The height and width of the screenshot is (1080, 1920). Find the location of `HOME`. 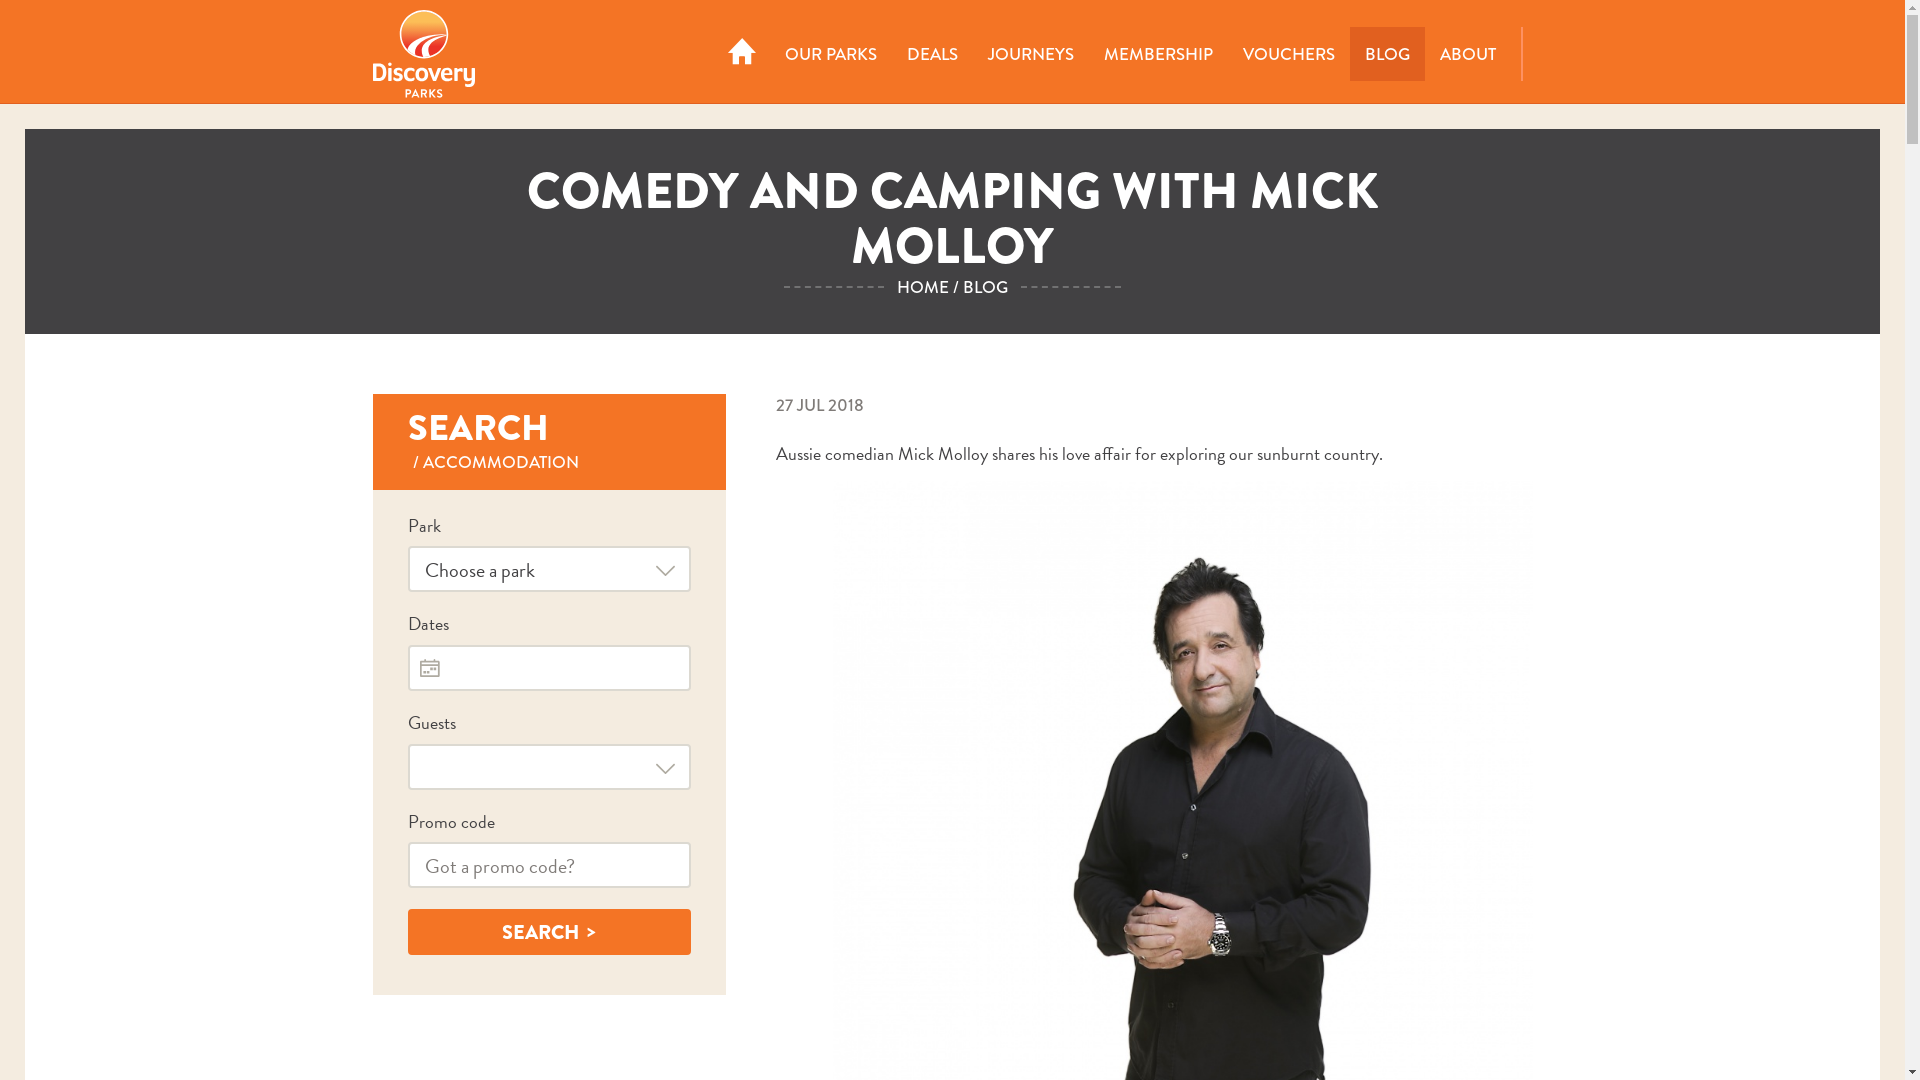

HOME is located at coordinates (923, 288).